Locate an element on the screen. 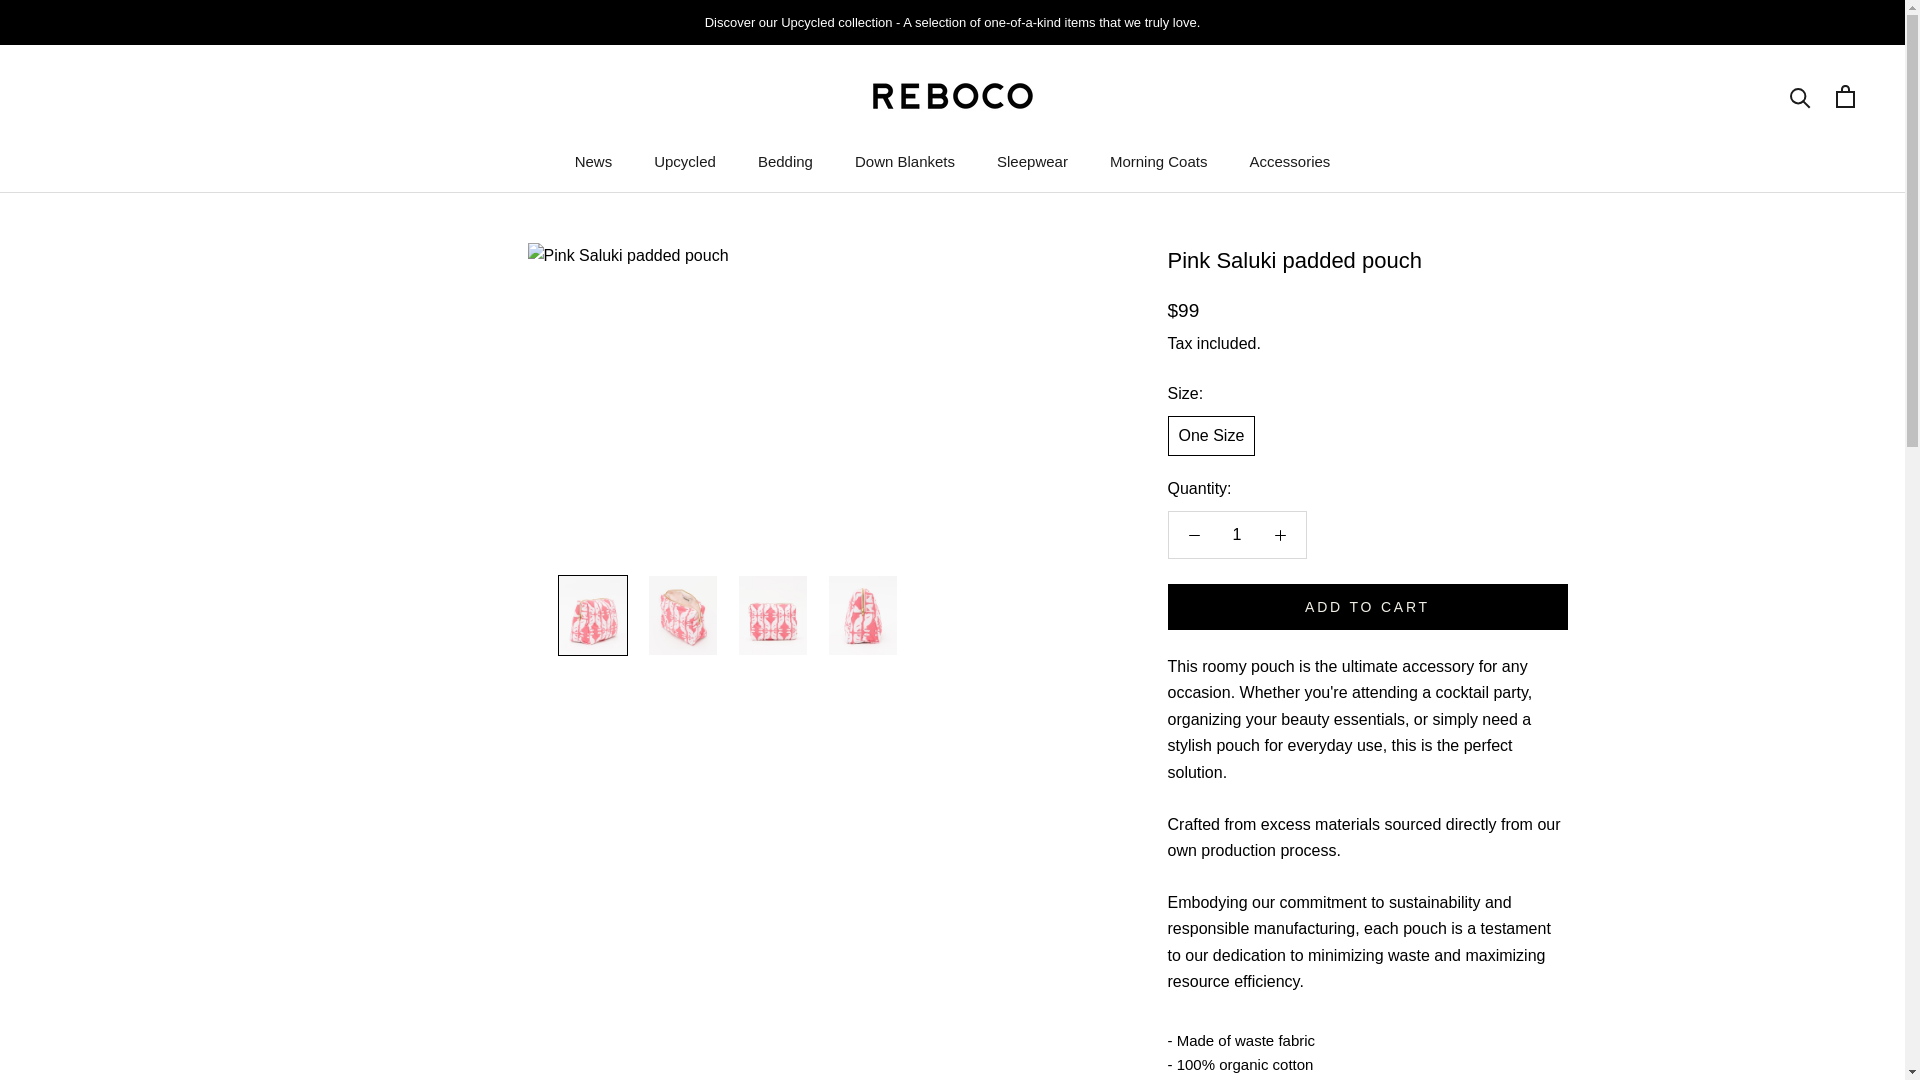 Image resolution: width=1920 pixels, height=1080 pixels. 1 is located at coordinates (904, 161).